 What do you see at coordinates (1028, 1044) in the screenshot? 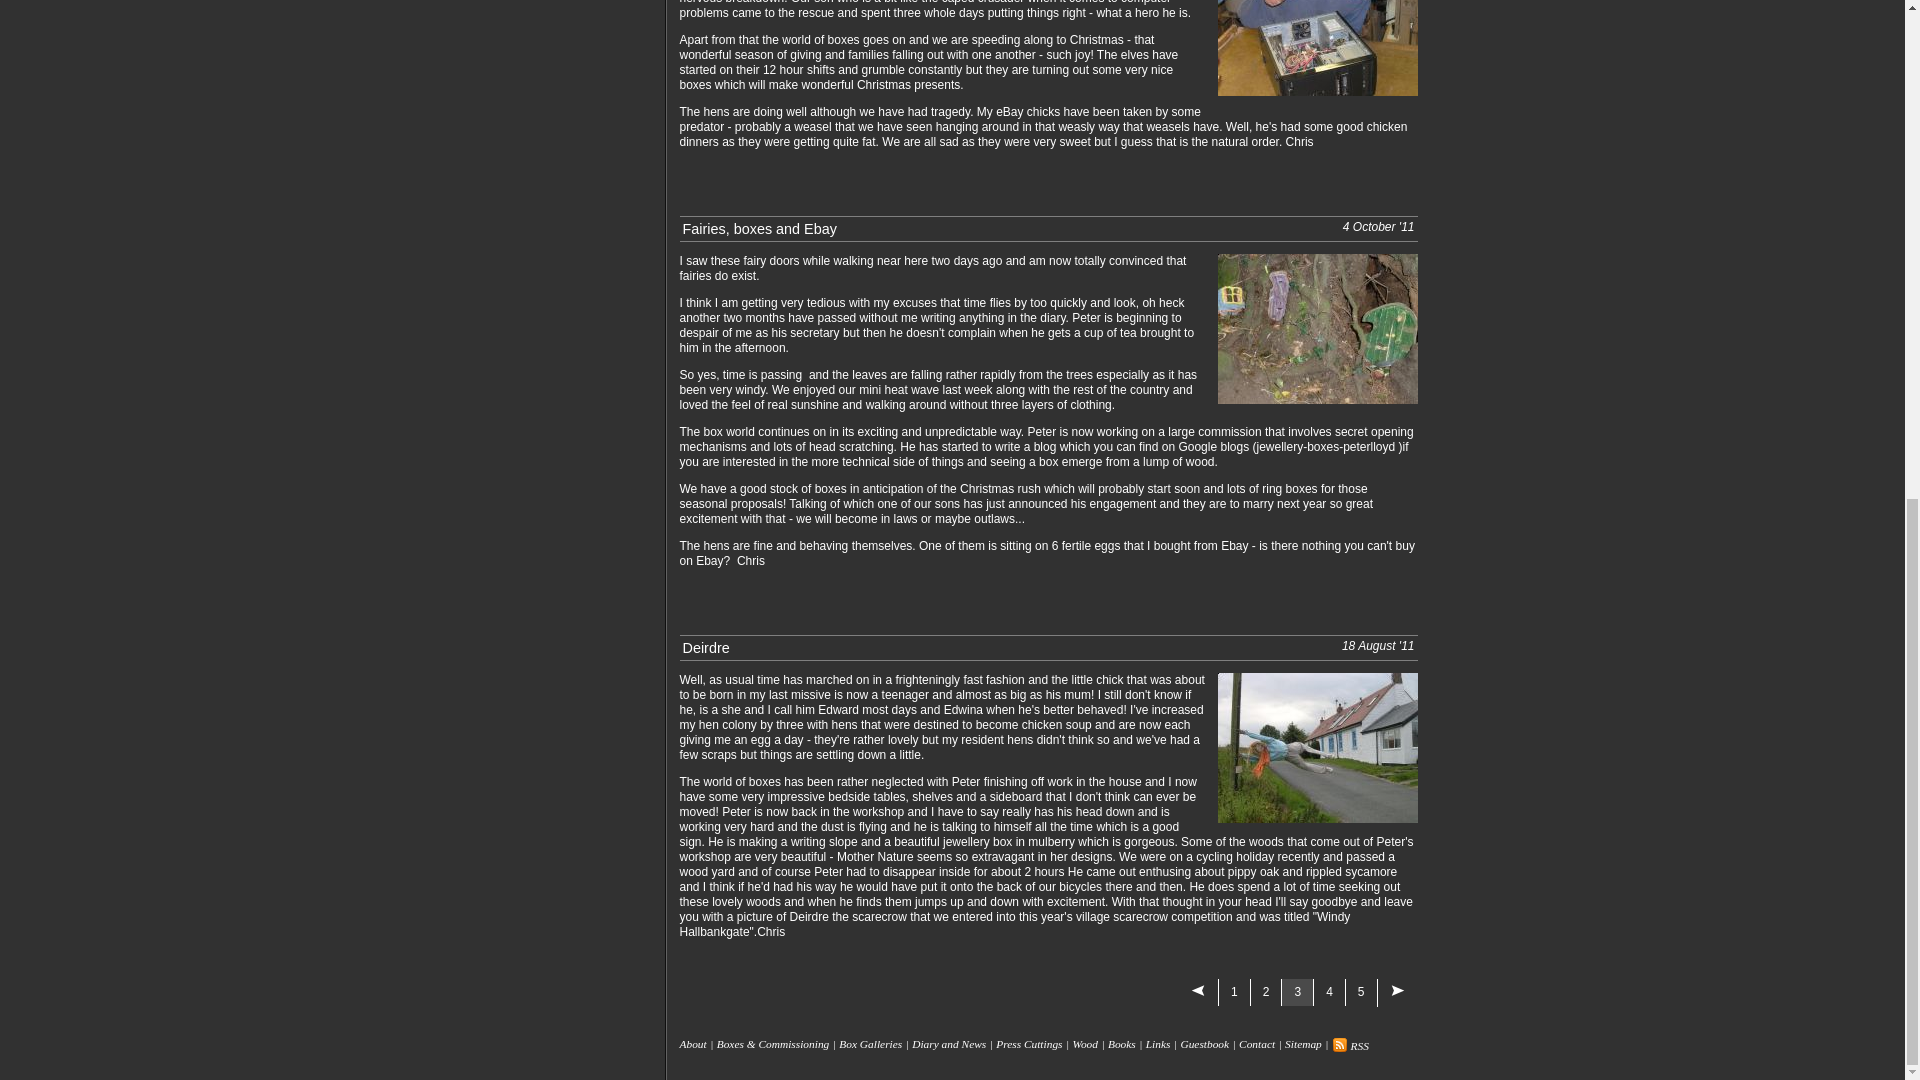
I see `Press Cuttings` at bounding box center [1028, 1044].